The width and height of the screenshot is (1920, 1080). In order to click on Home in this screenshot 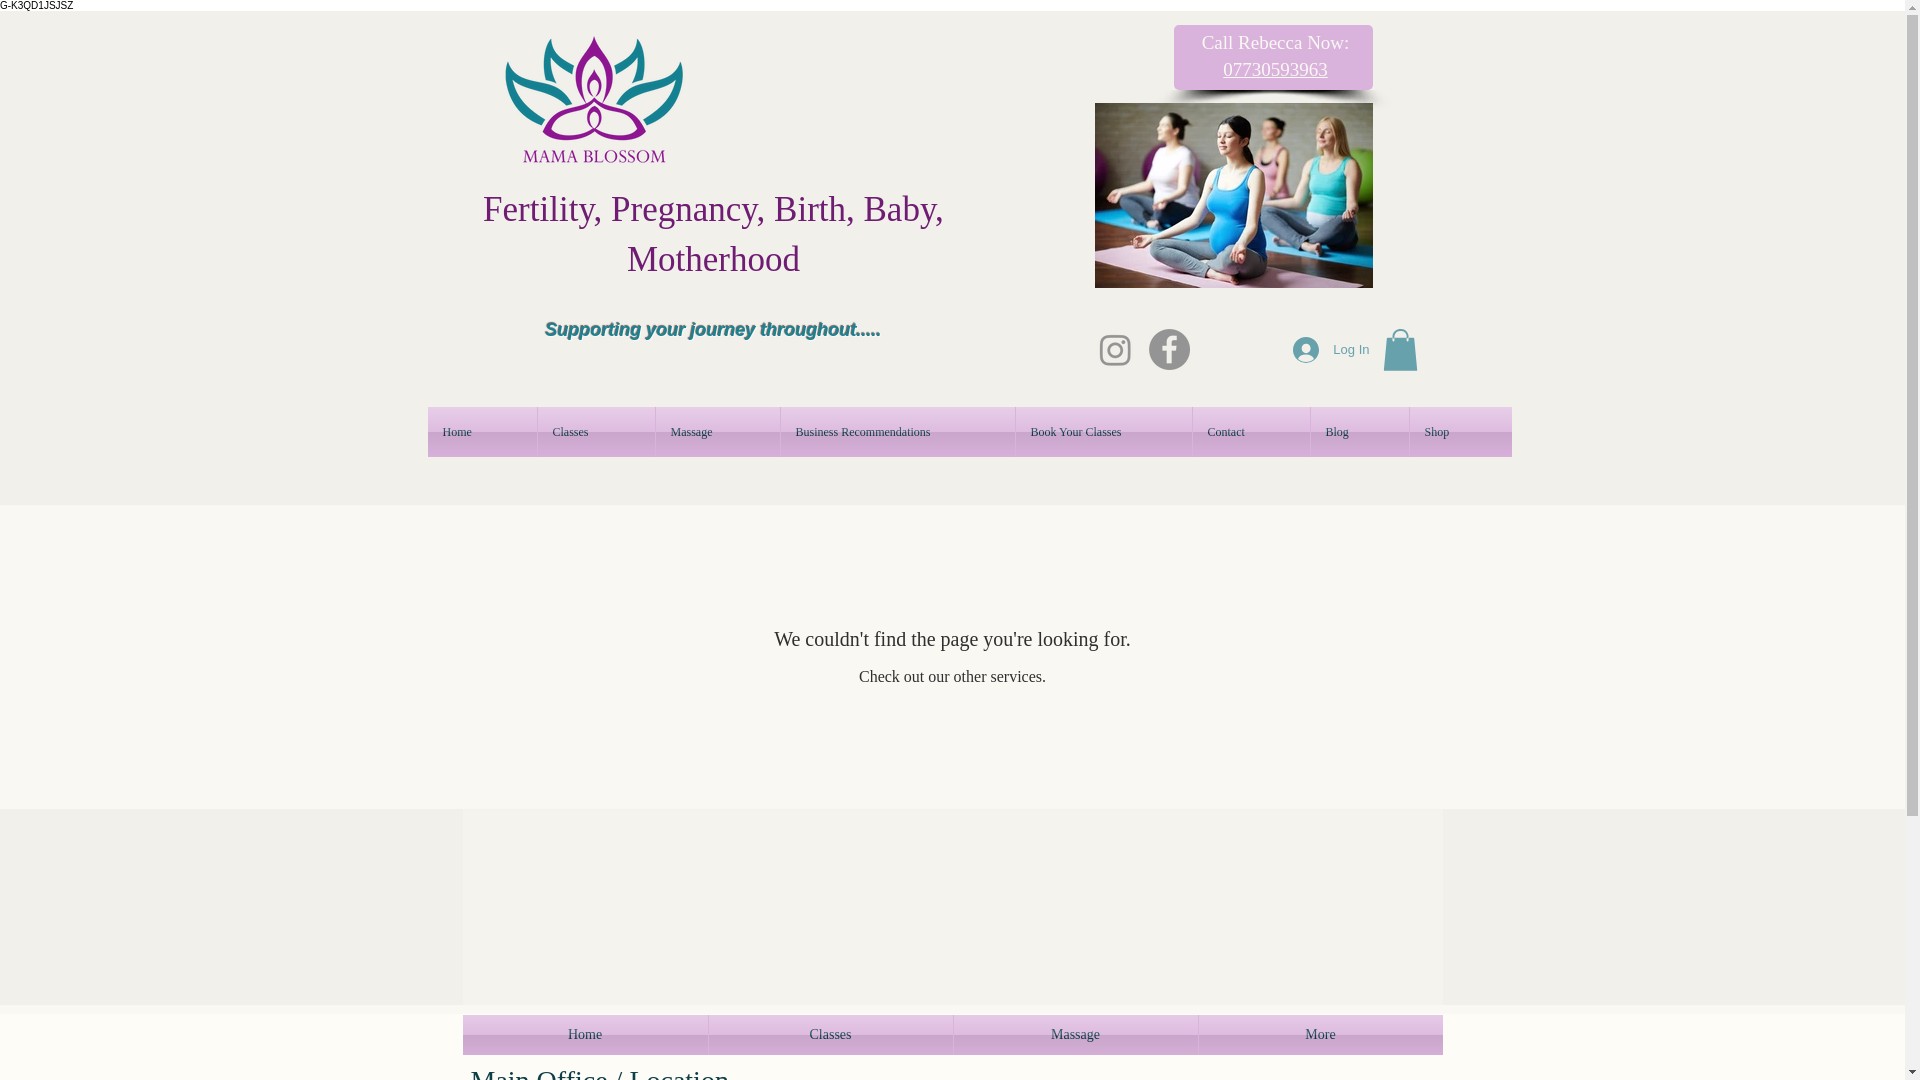, I will do `click(482, 432)`.